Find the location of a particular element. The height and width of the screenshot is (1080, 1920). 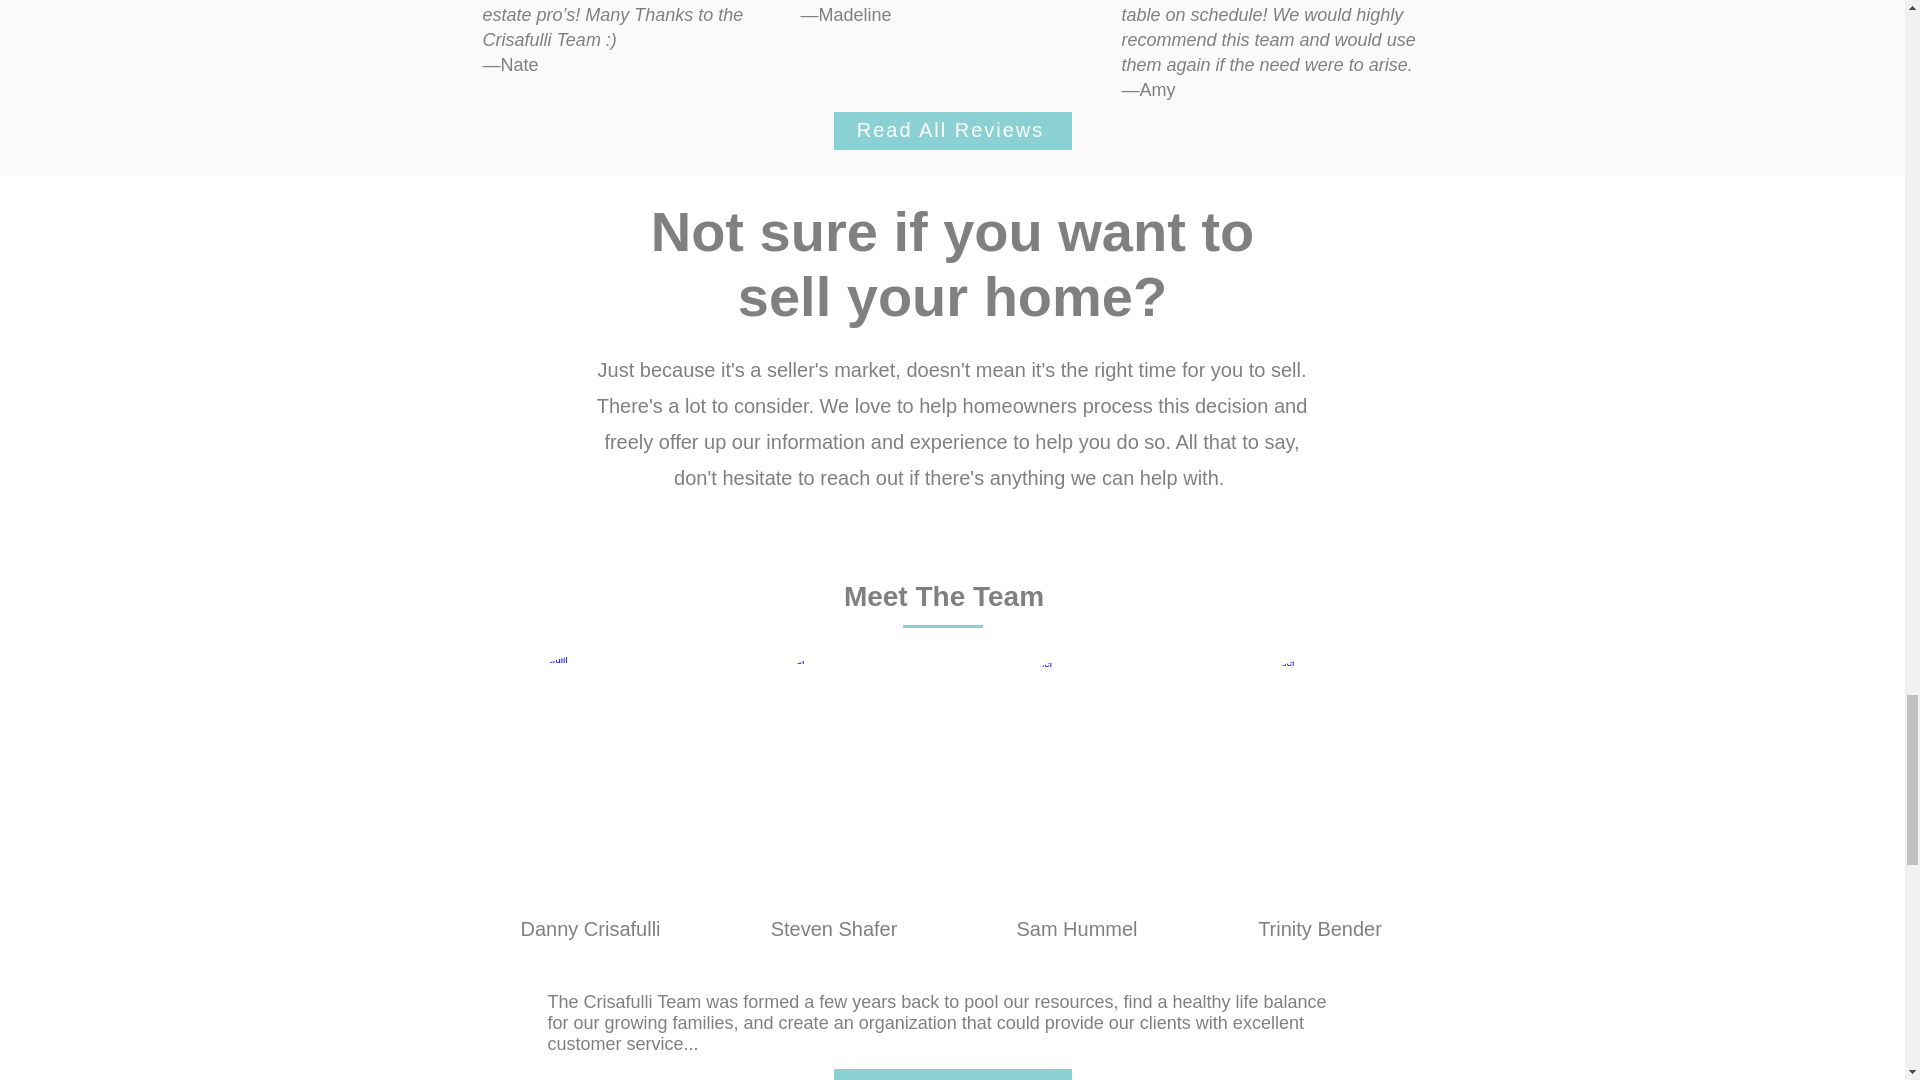

guy3.jpg is located at coordinates (1080, 768).